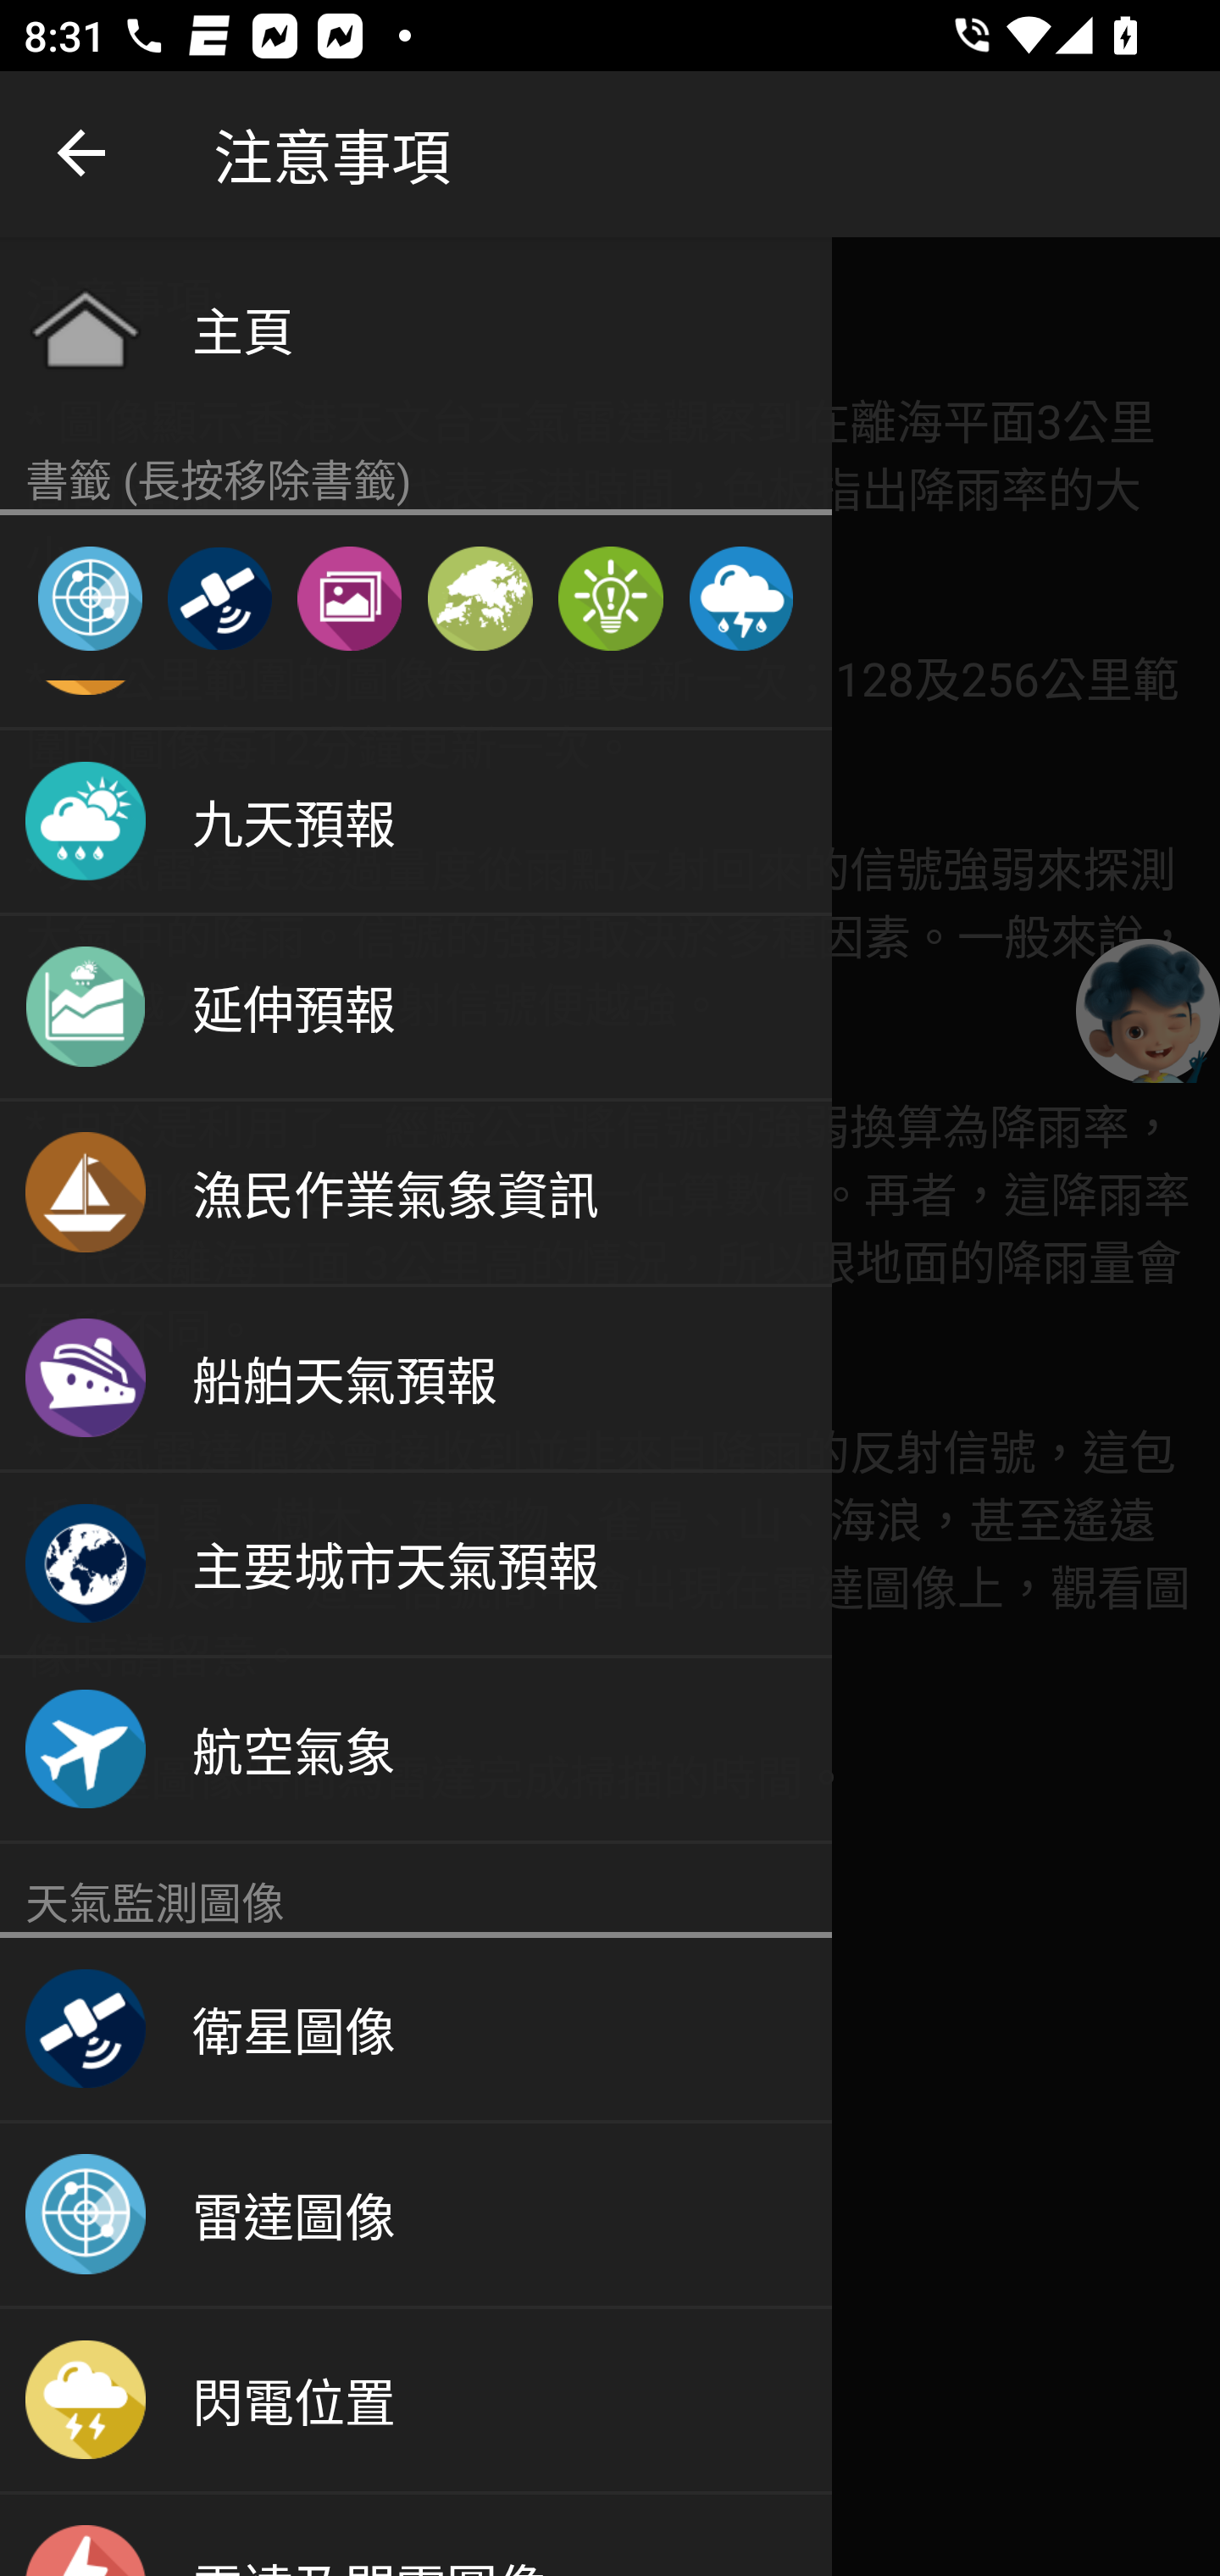 The image size is (1220, 2576). What do you see at coordinates (90, 598) in the screenshot?
I see `雷達圖像` at bounding box center [90, 598].